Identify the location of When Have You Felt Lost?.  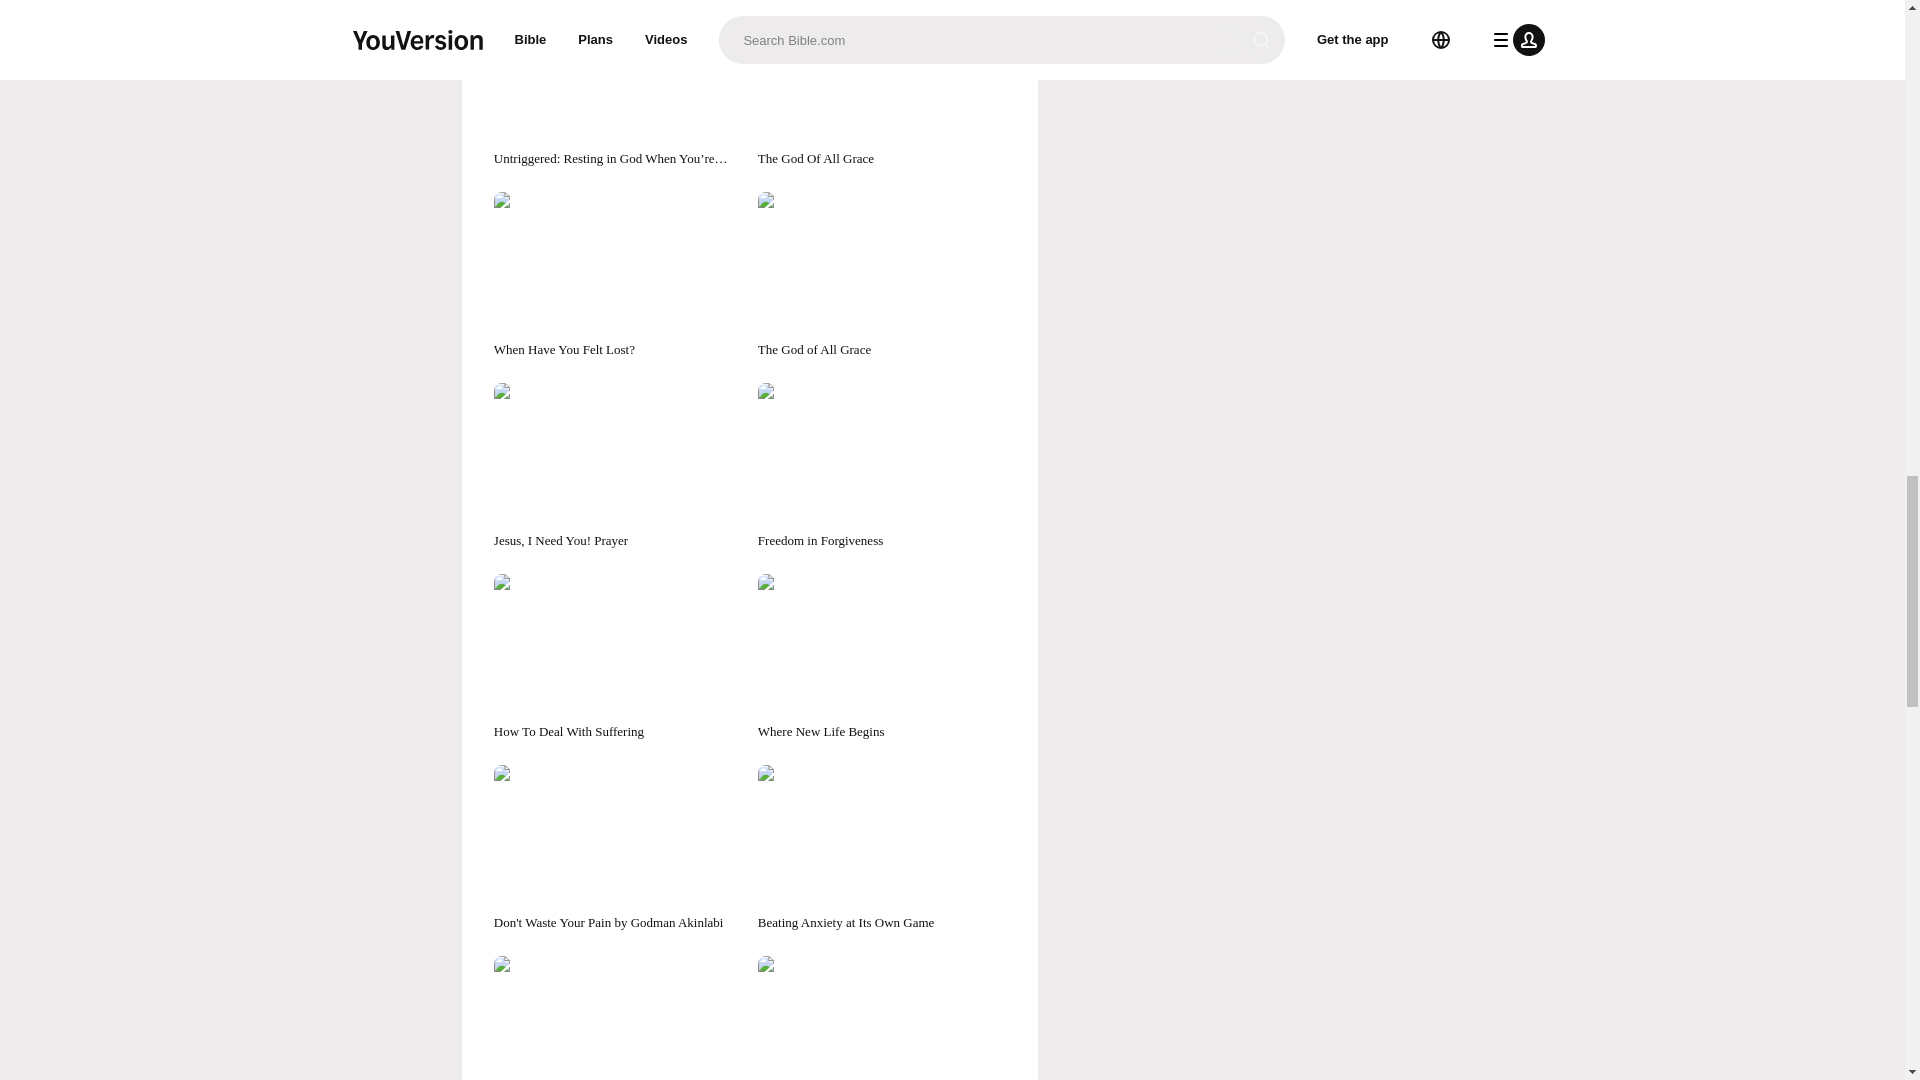
(617, 275).